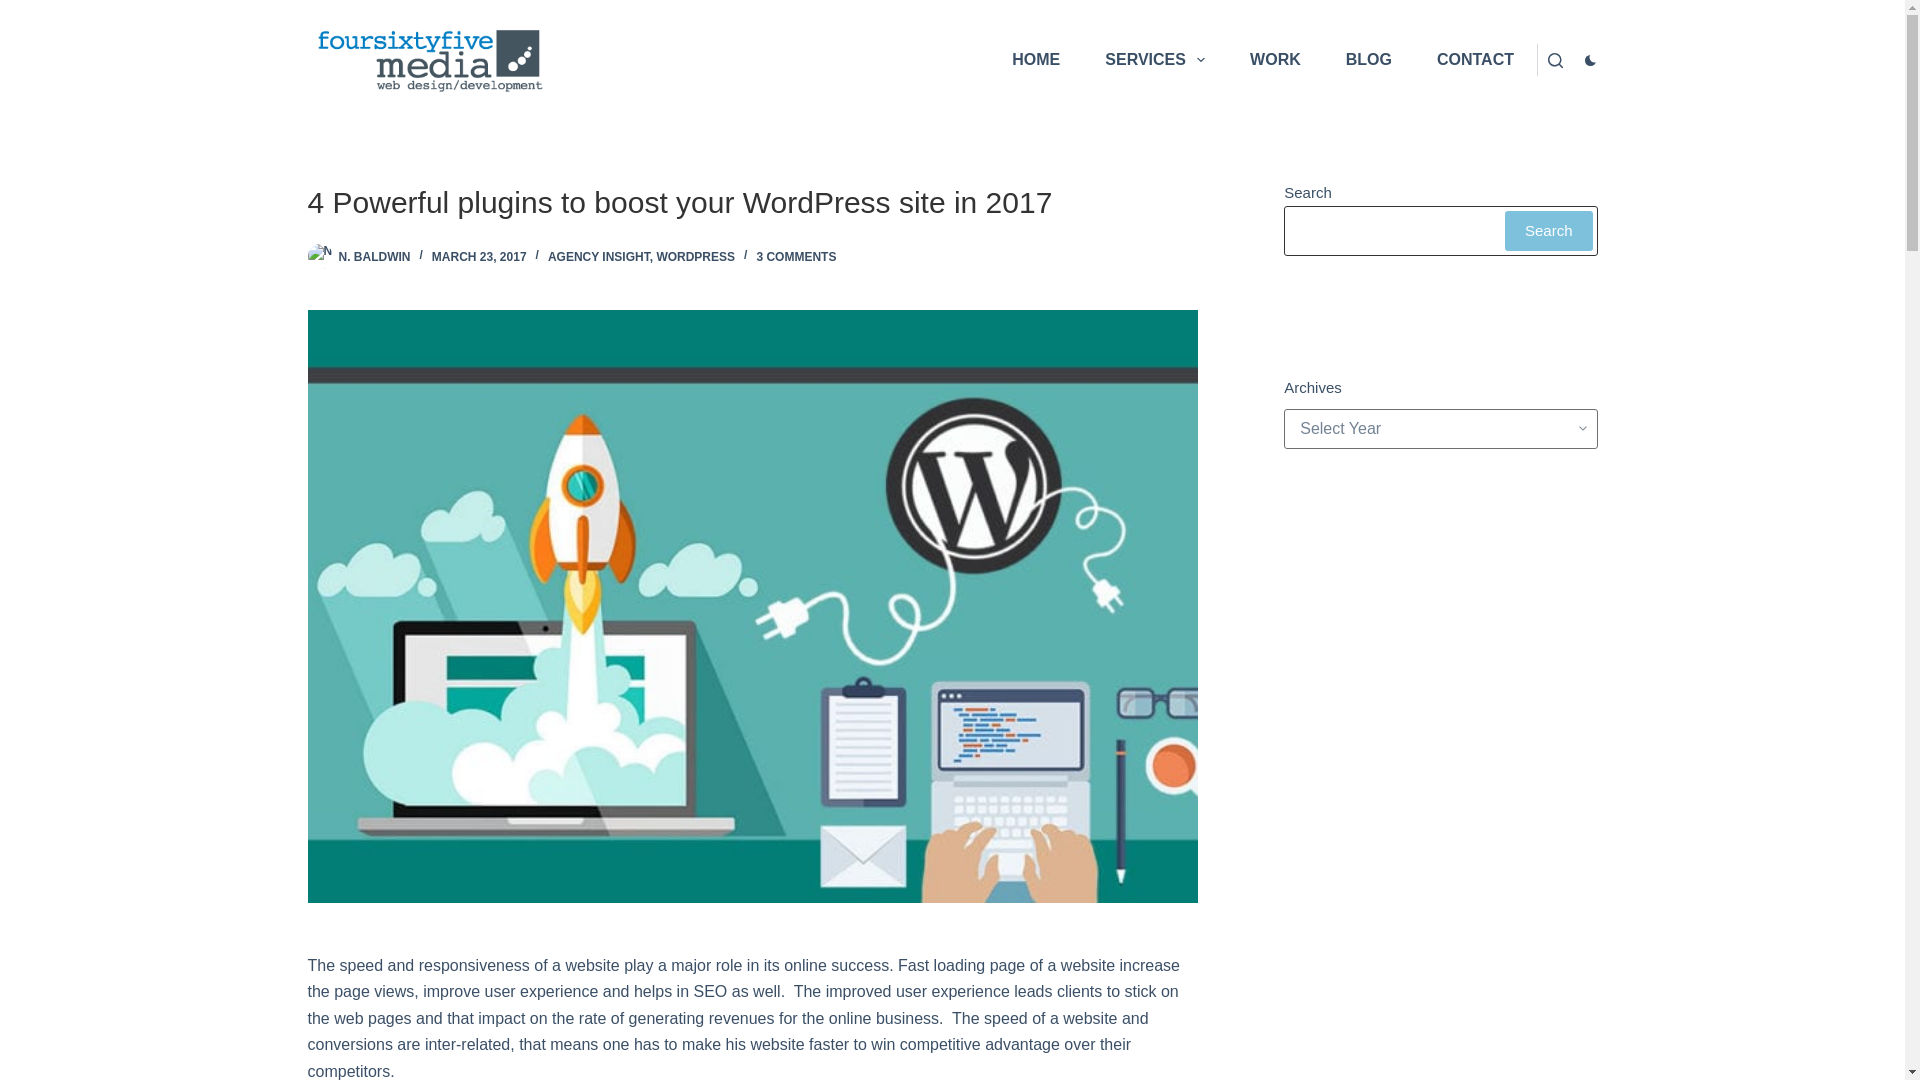 The height and width of the screenshot is (1080, 1920). Describe the element at coordinates (374, 256) in the screenshot. I see `N. BALDWIN` at that location.